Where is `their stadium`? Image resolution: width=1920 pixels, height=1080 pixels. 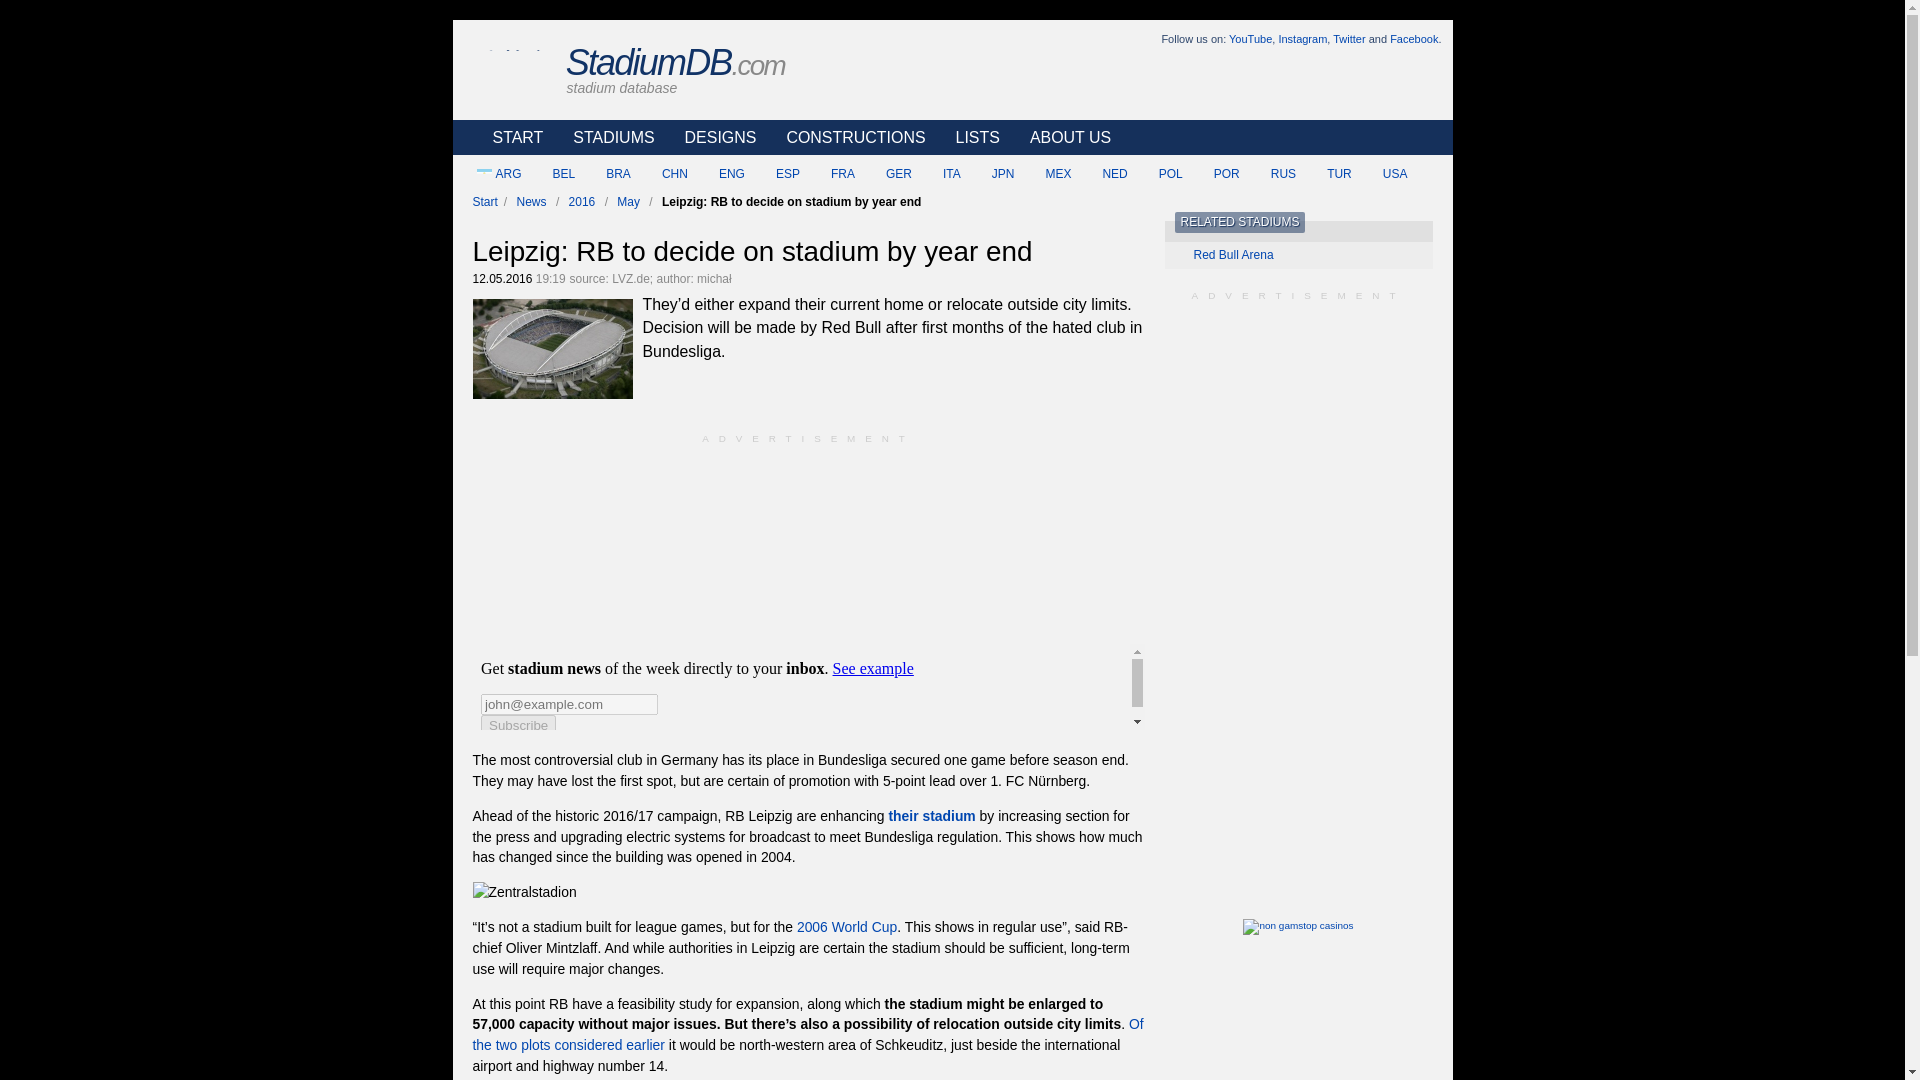 their stadium is located at coordinates (931, 816).